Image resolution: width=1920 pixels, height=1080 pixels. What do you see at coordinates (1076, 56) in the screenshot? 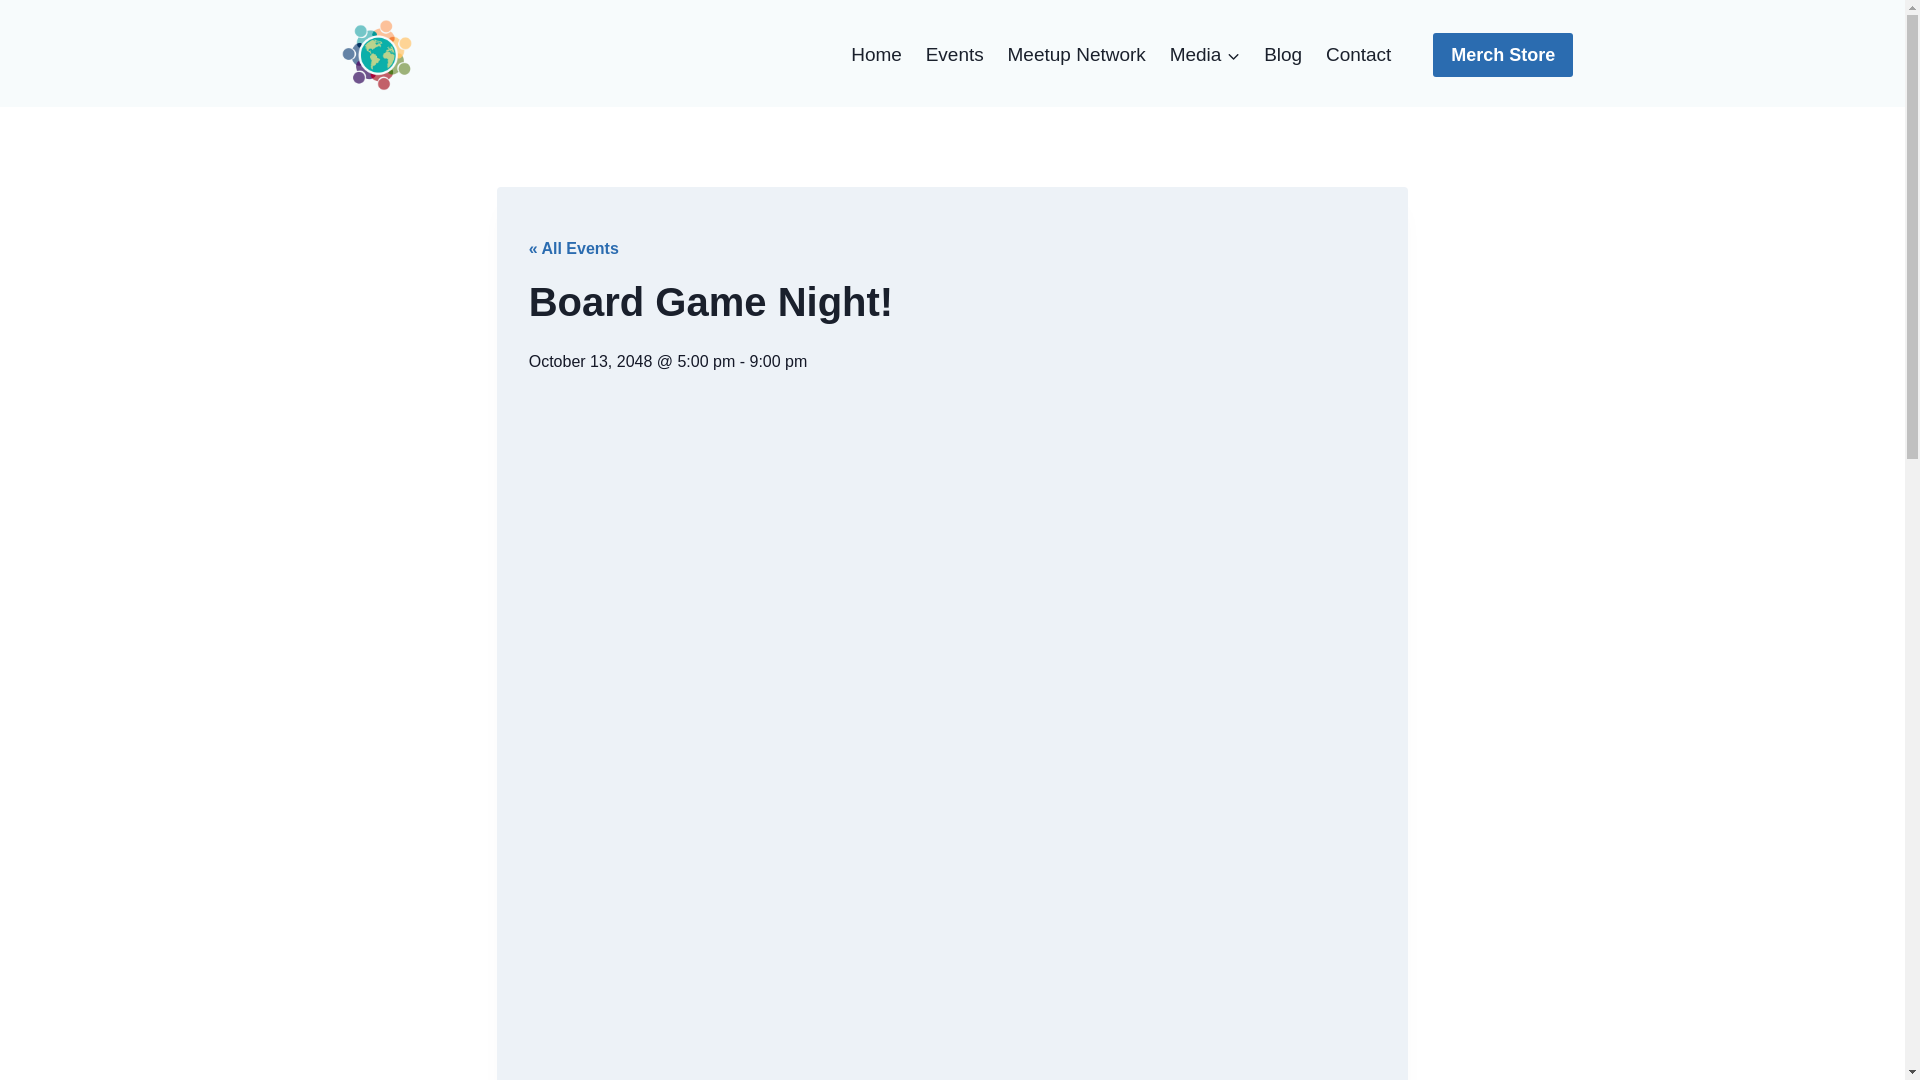
I see `Meetup Network` at bounding box center [1076, 56].